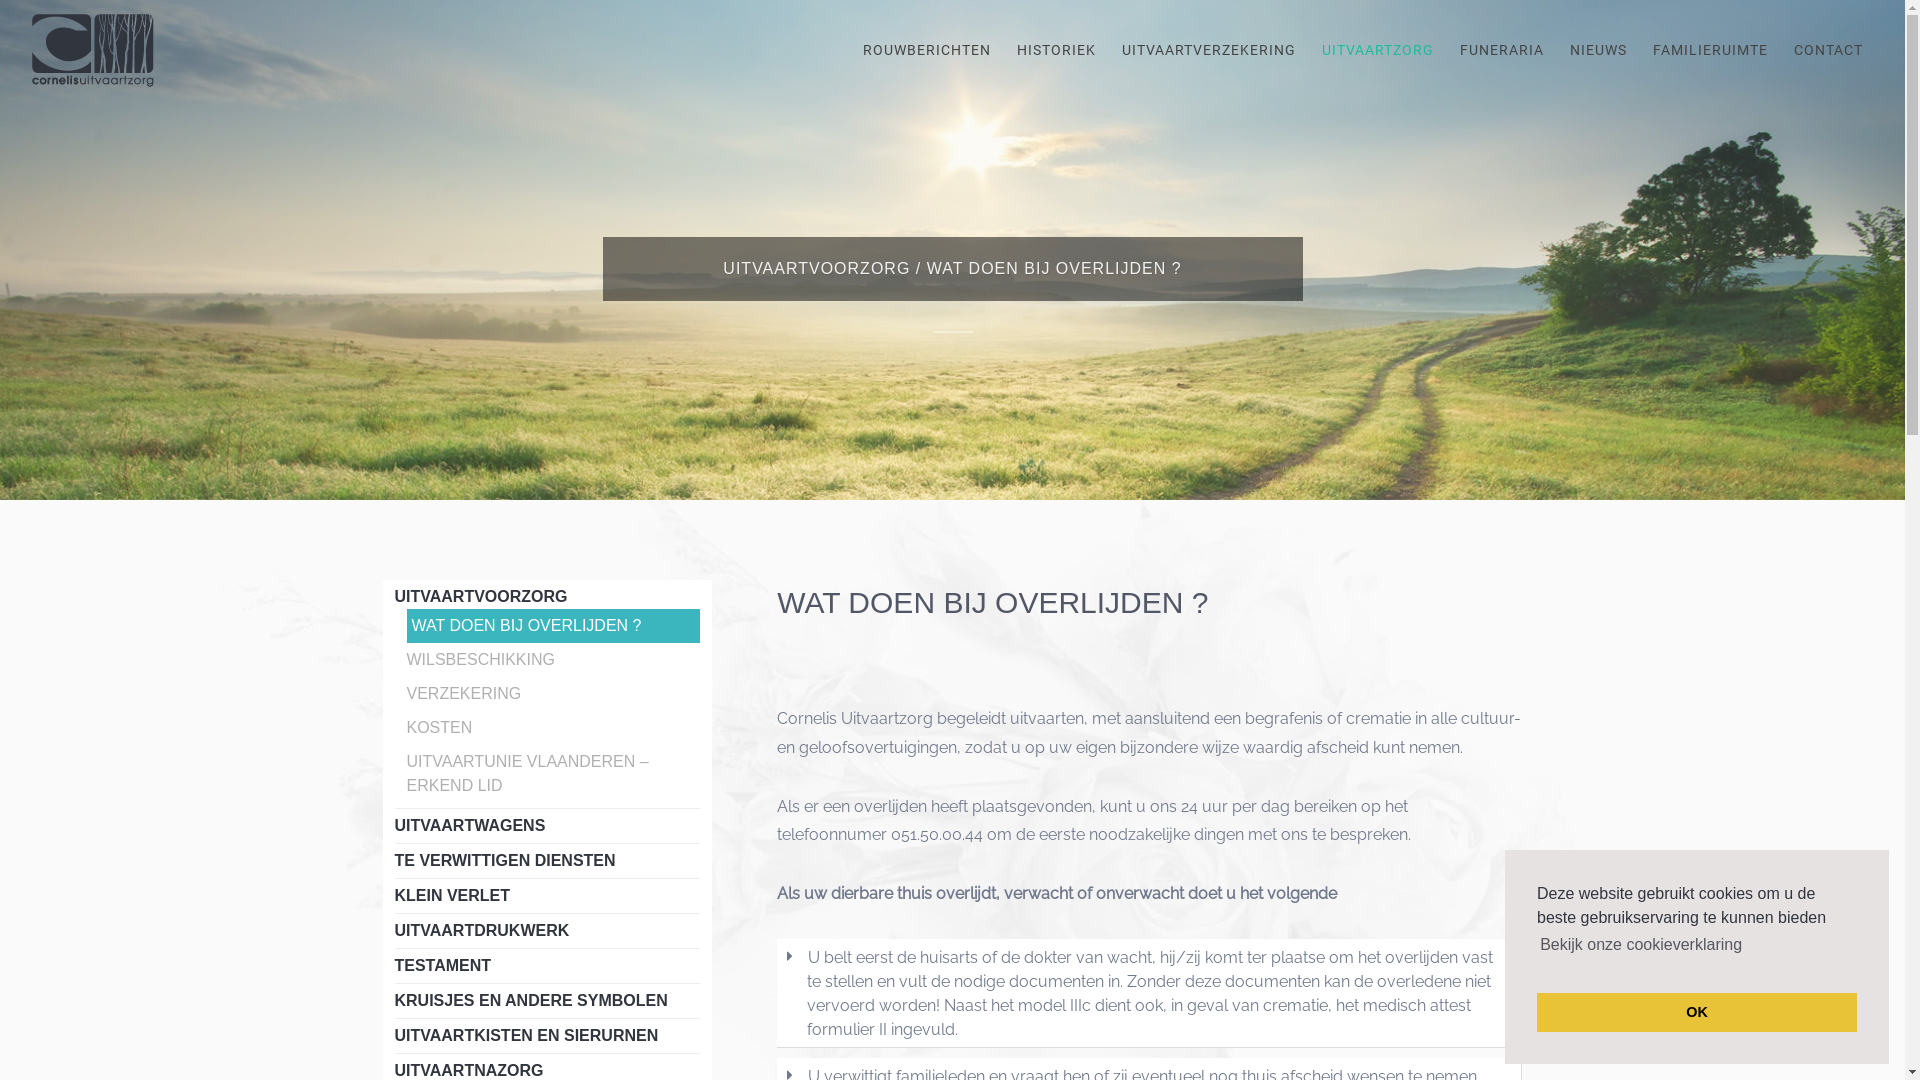  What do you see at coordinates (530, 1000) in the screenshot?
I see `KRUISJES EN ANDERE SYMBOLEN` at bounding box center [530, 1000].